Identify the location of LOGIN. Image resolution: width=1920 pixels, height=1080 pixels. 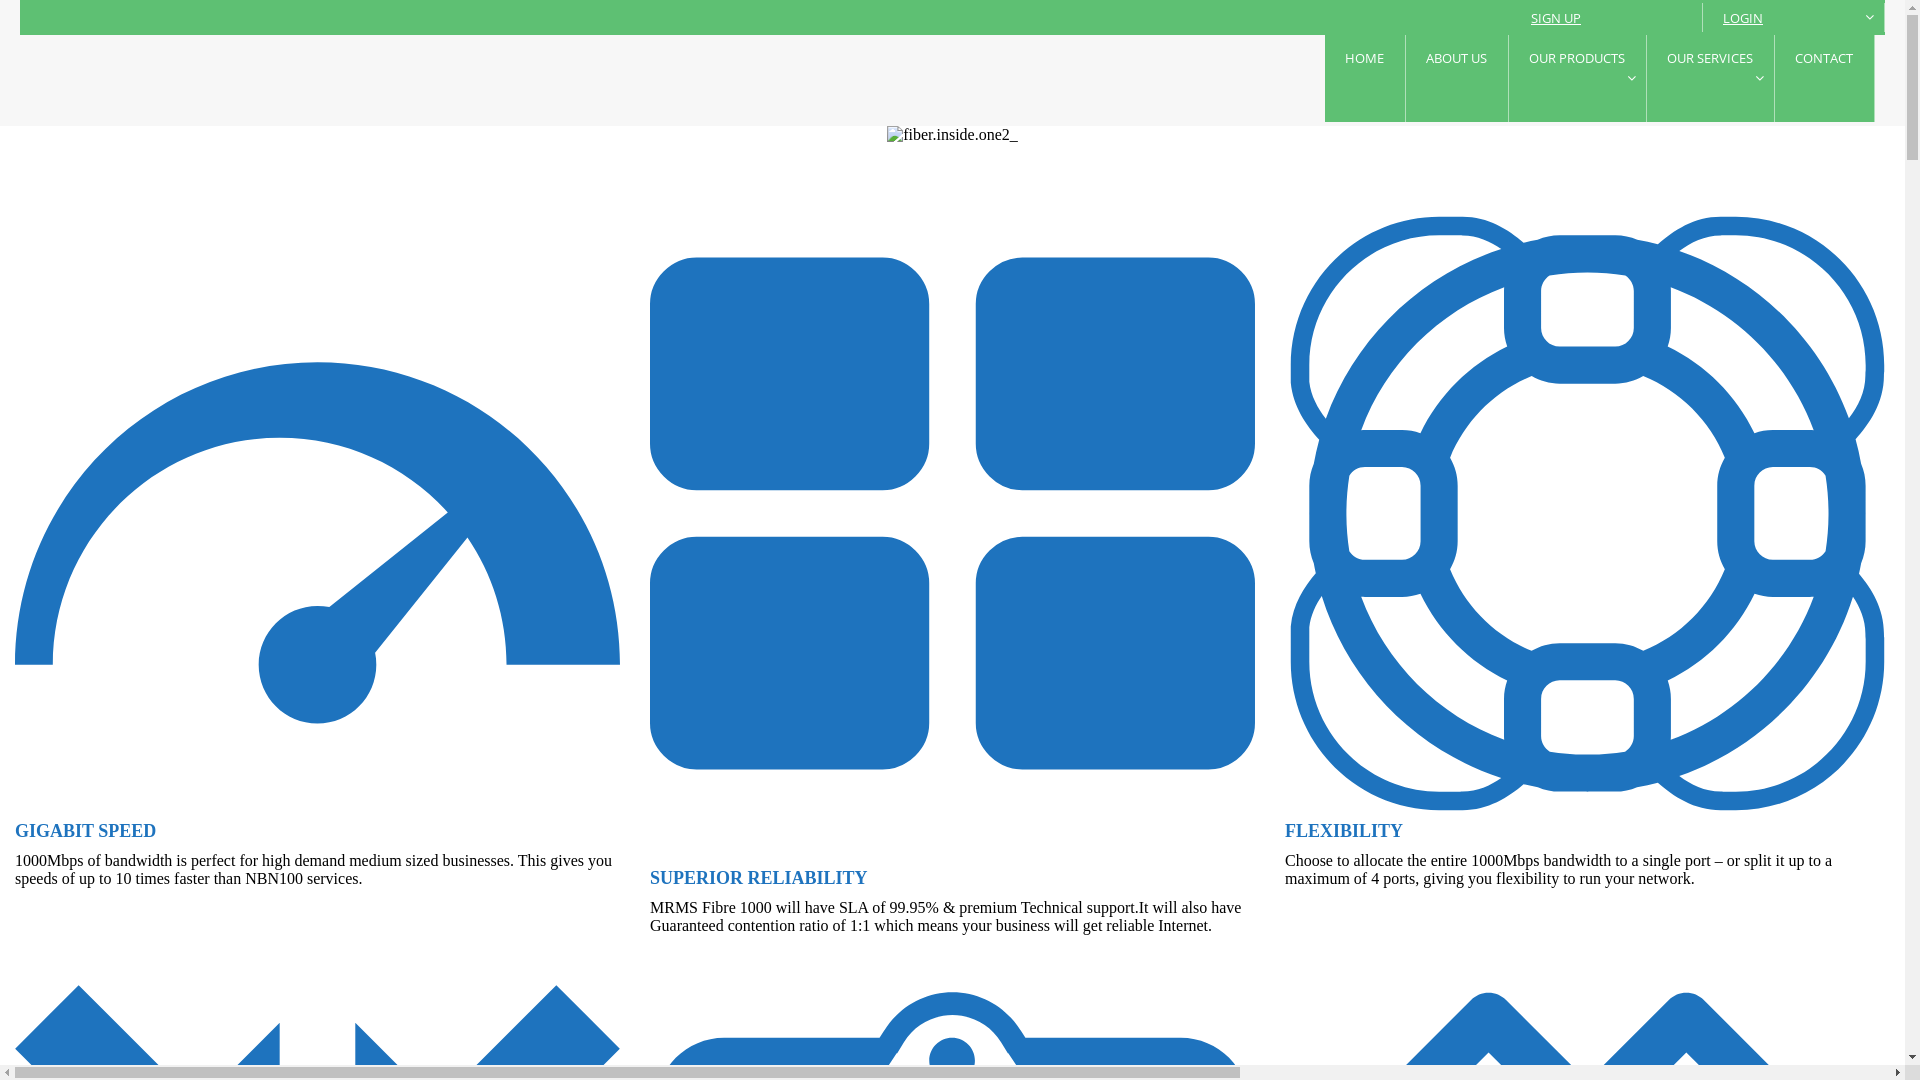
(1794, 18).